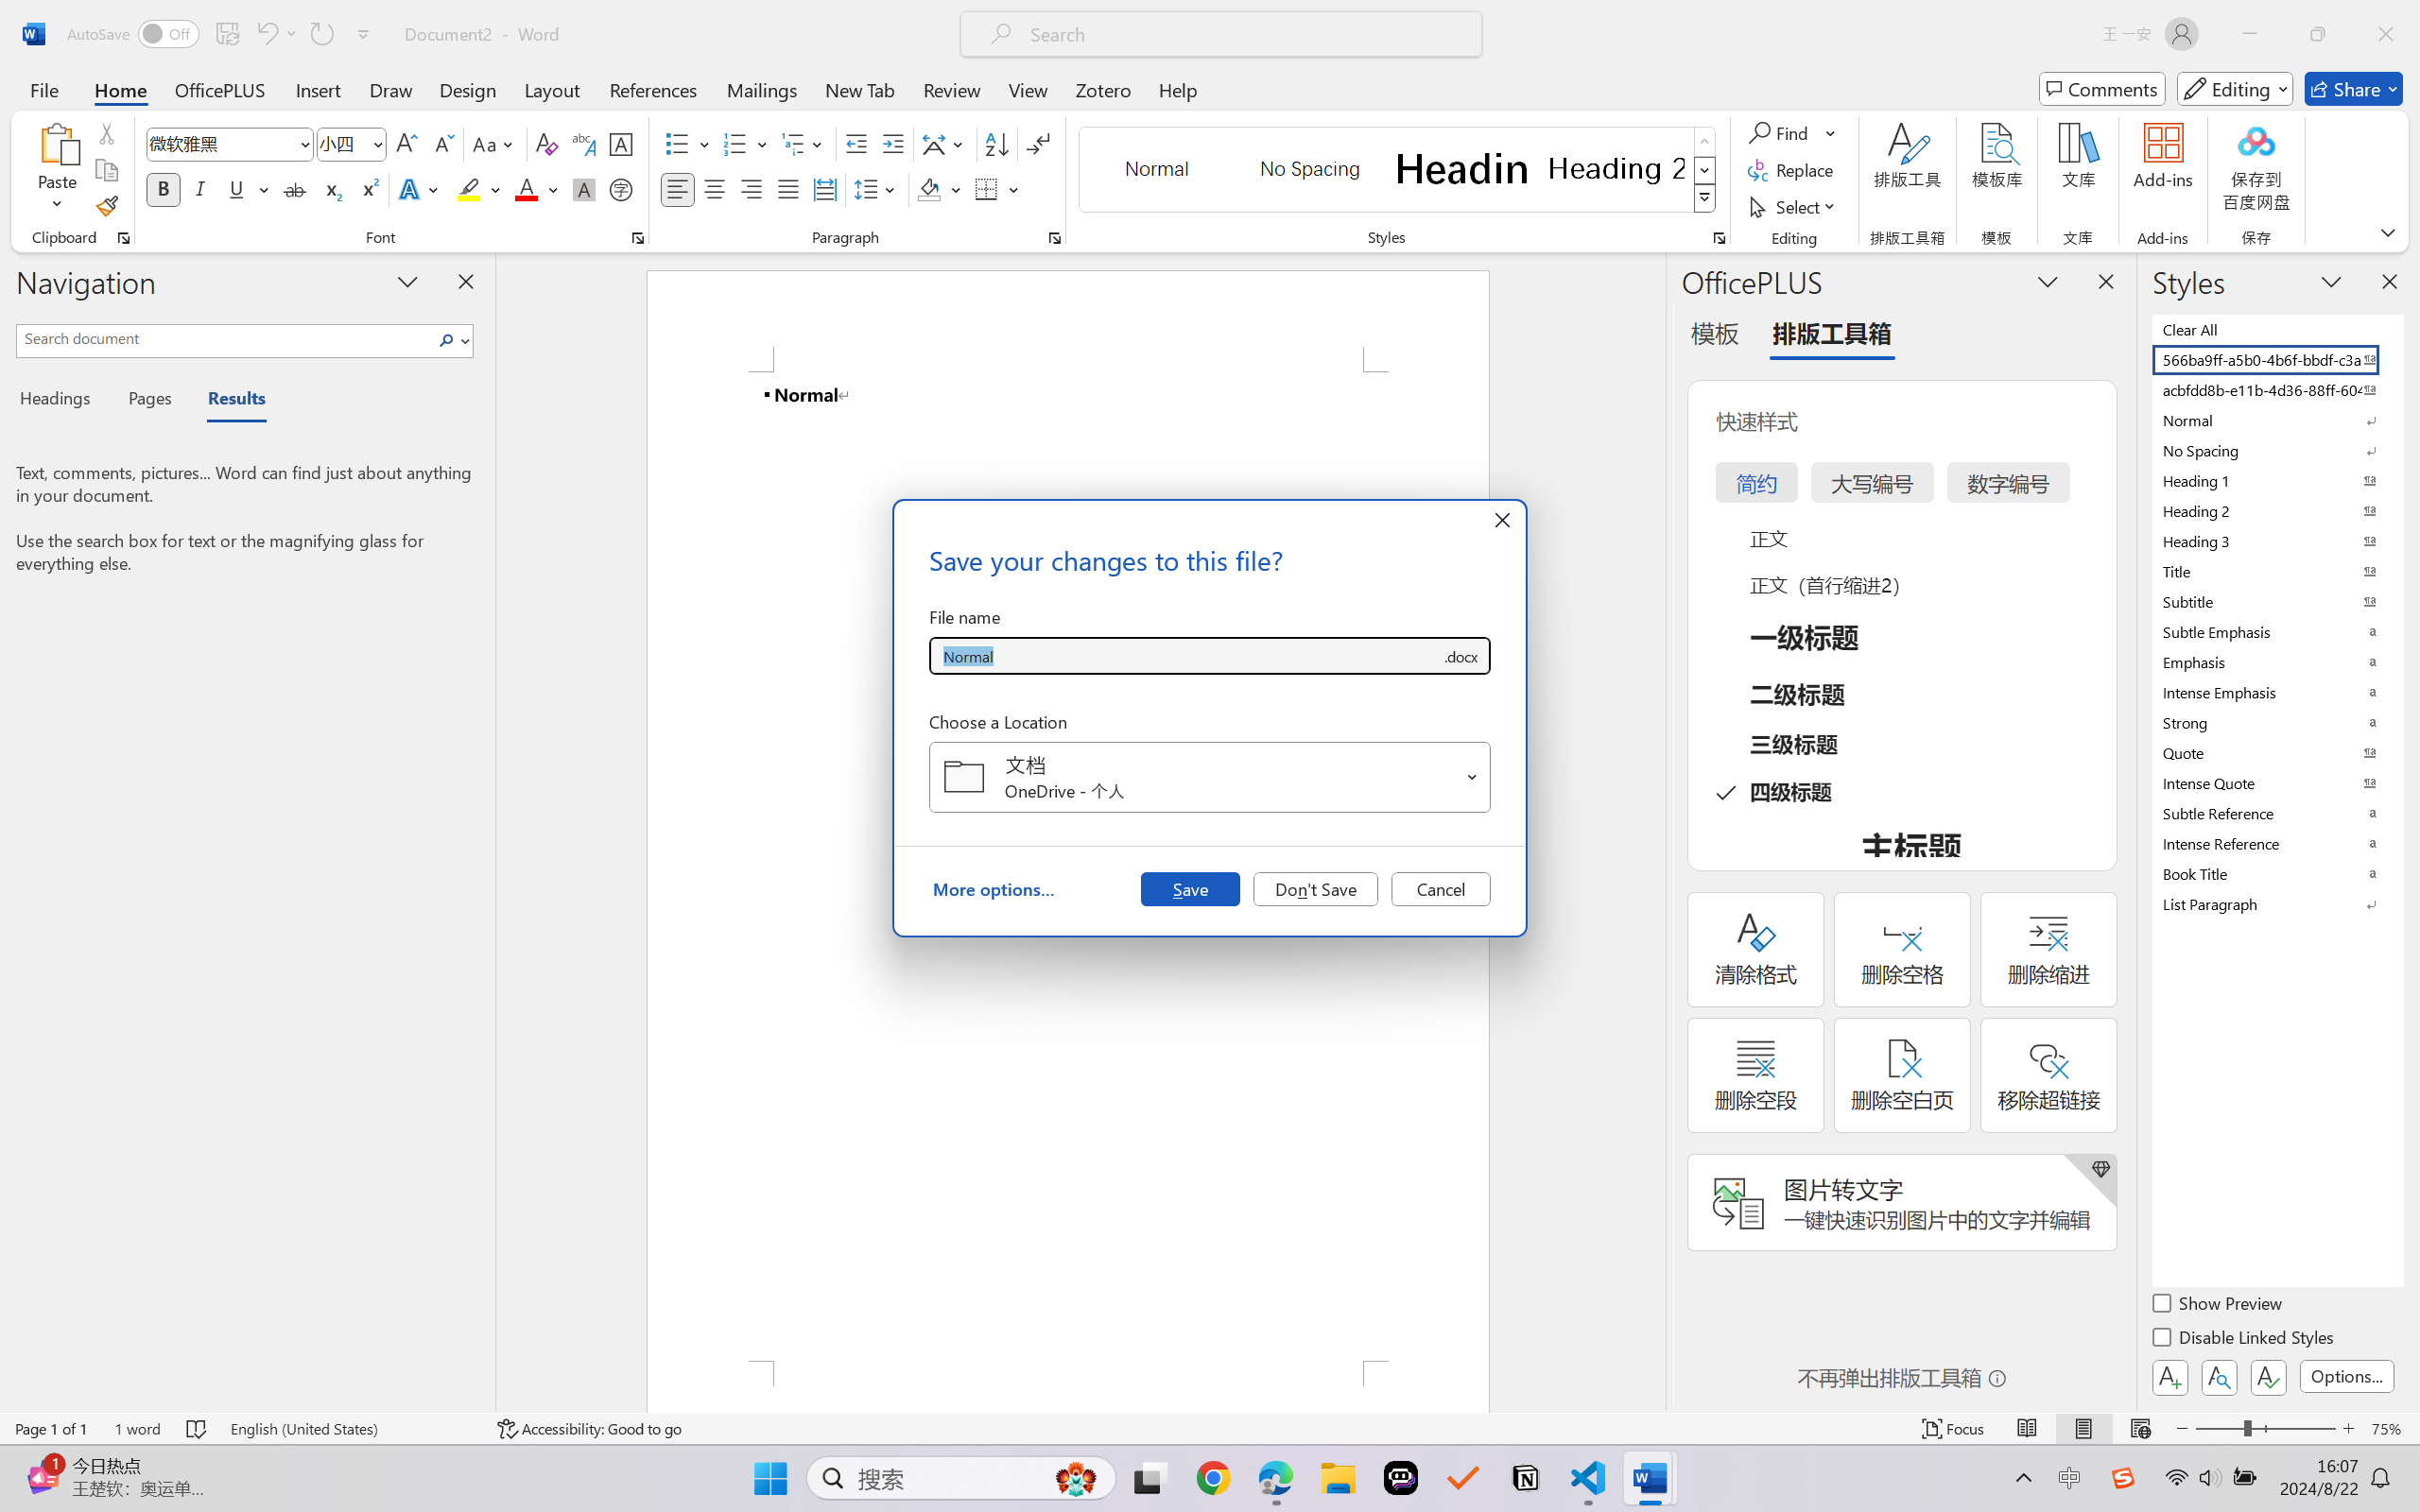 This screenshot has width=2420, height=1512. I want to click on Bold, so click(164, 189).